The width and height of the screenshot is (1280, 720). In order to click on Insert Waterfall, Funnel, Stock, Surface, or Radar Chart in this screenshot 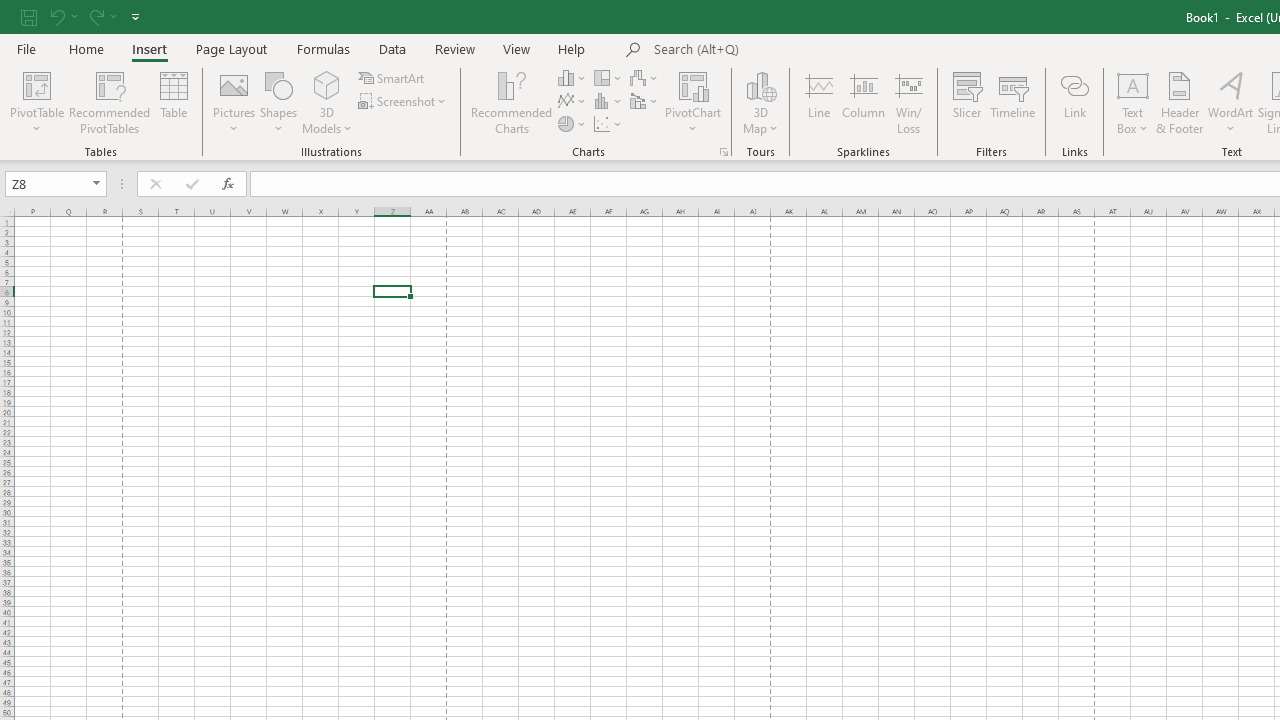, I will do `click(645, 78)`.